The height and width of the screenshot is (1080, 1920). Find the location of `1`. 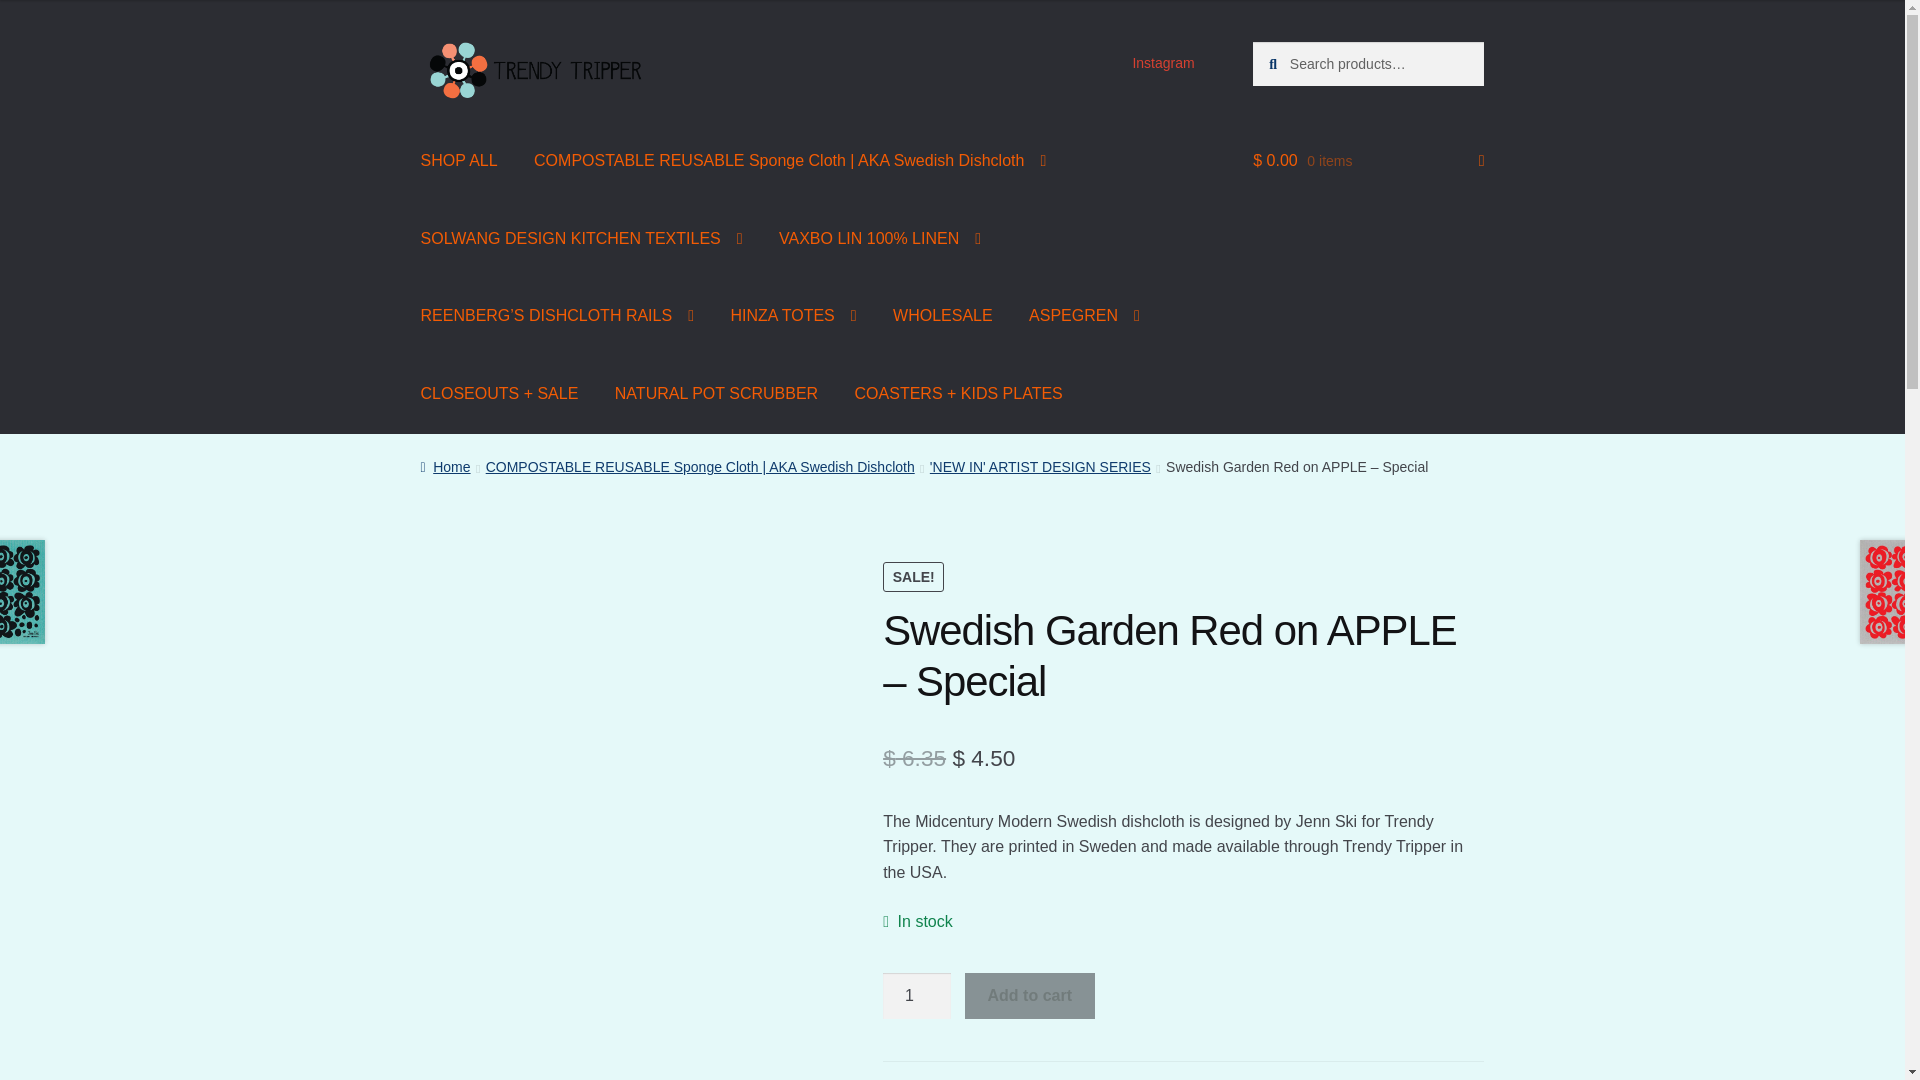

1 is located at coordinates (916, 996).